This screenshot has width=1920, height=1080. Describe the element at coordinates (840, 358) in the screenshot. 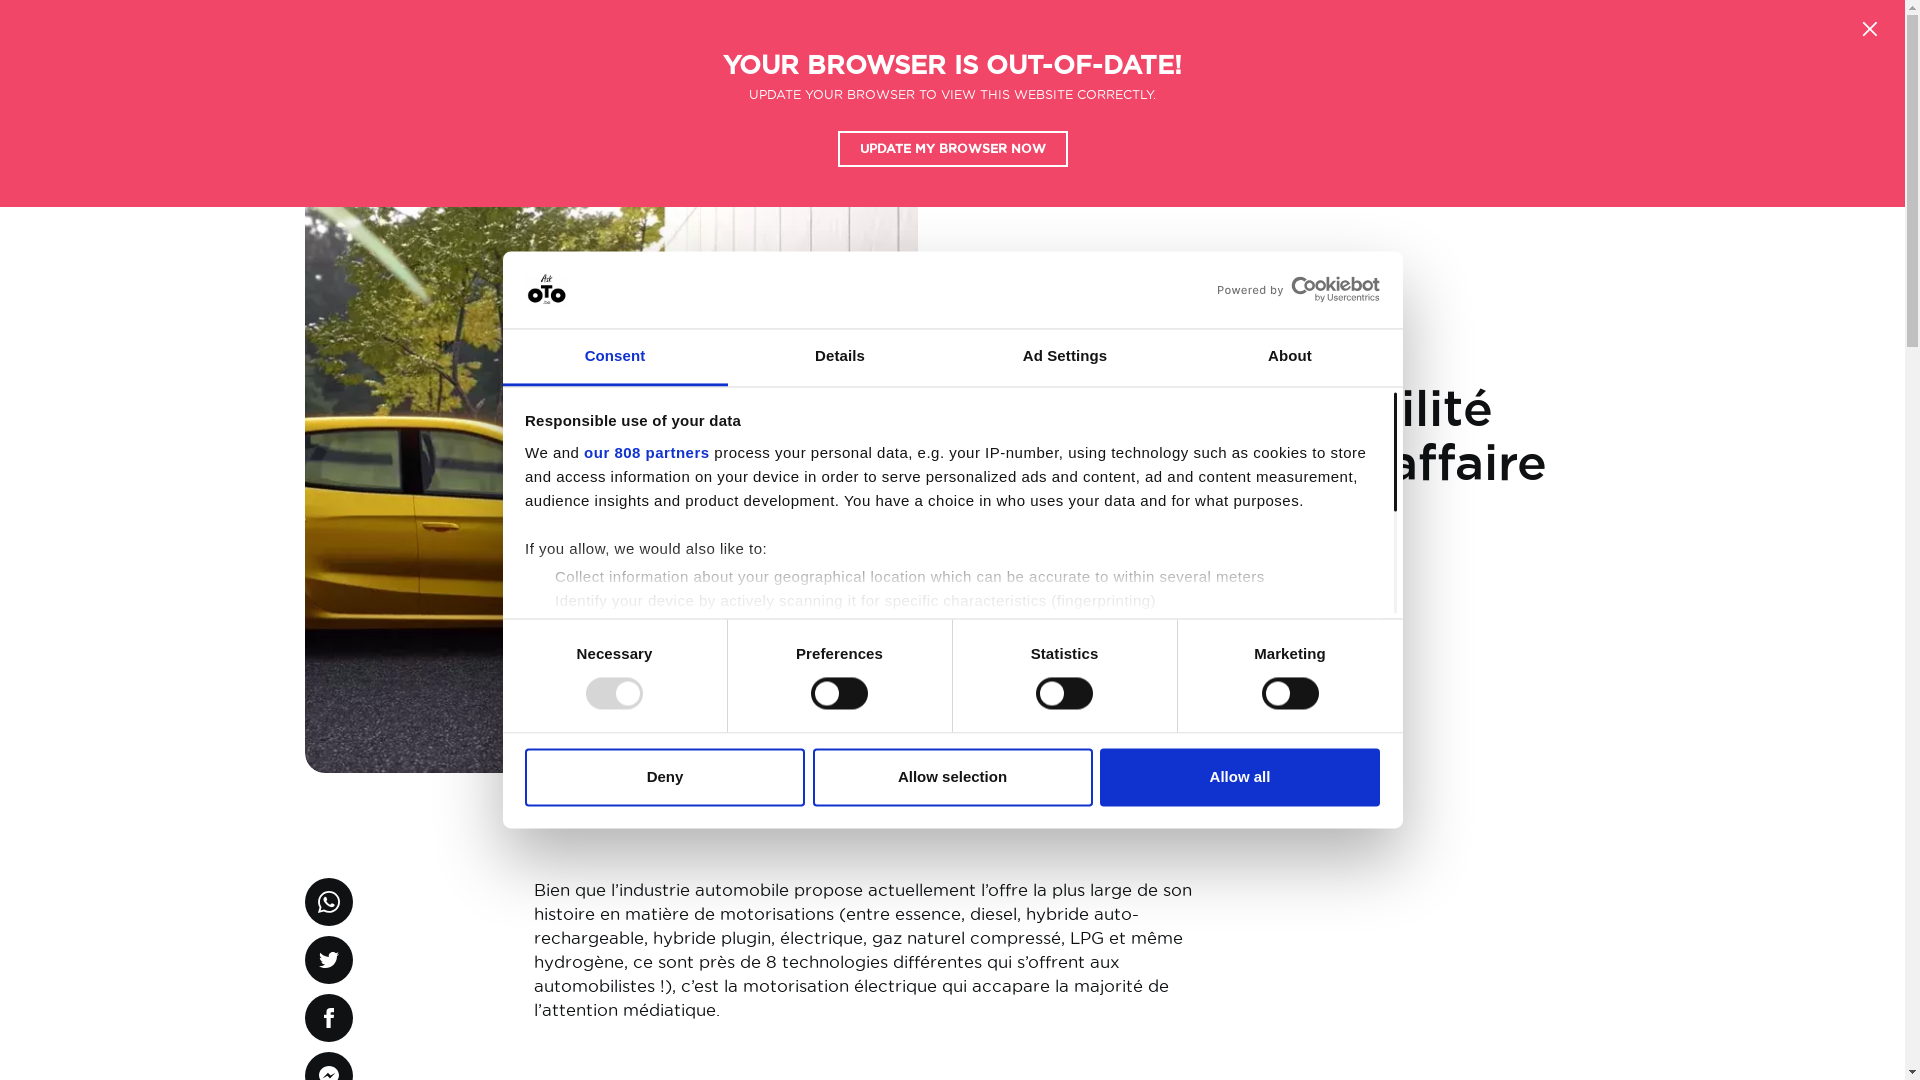

I see `Details` at that location.